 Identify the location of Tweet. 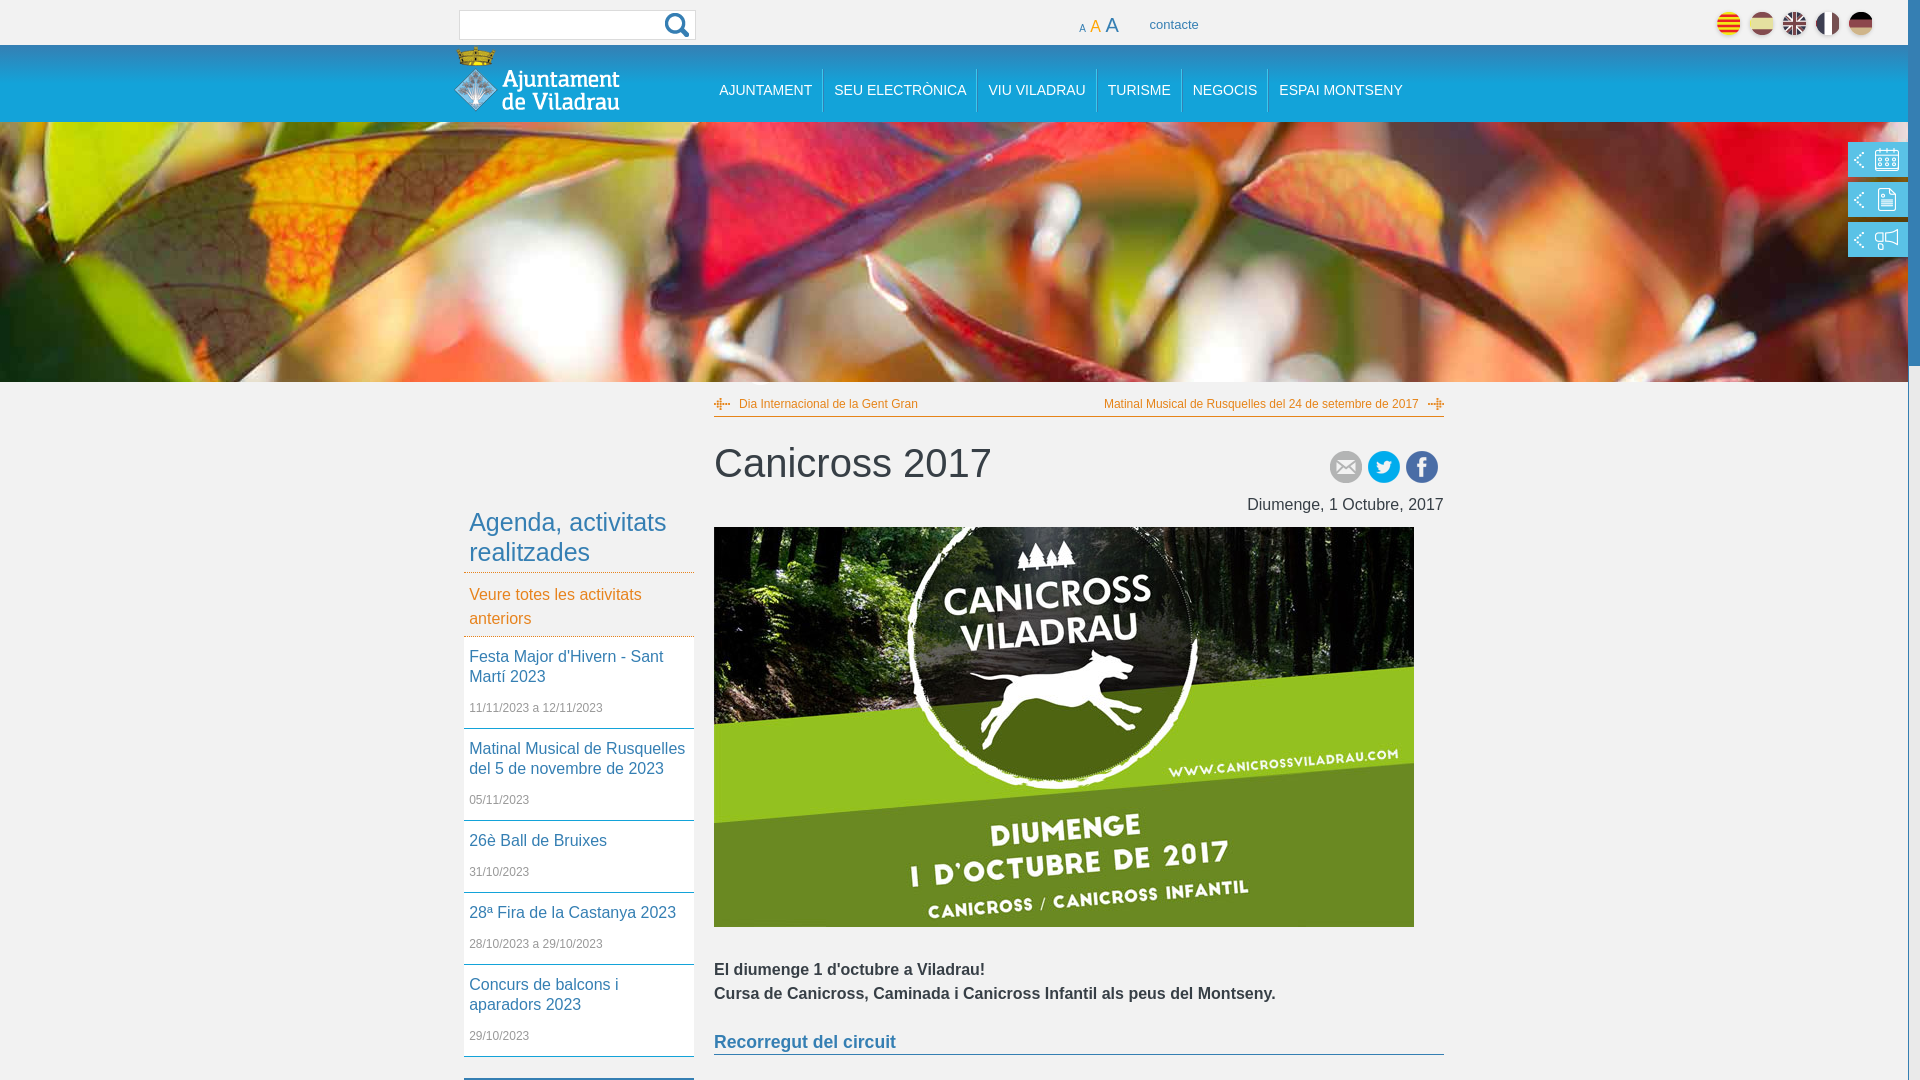
(1384, 467).